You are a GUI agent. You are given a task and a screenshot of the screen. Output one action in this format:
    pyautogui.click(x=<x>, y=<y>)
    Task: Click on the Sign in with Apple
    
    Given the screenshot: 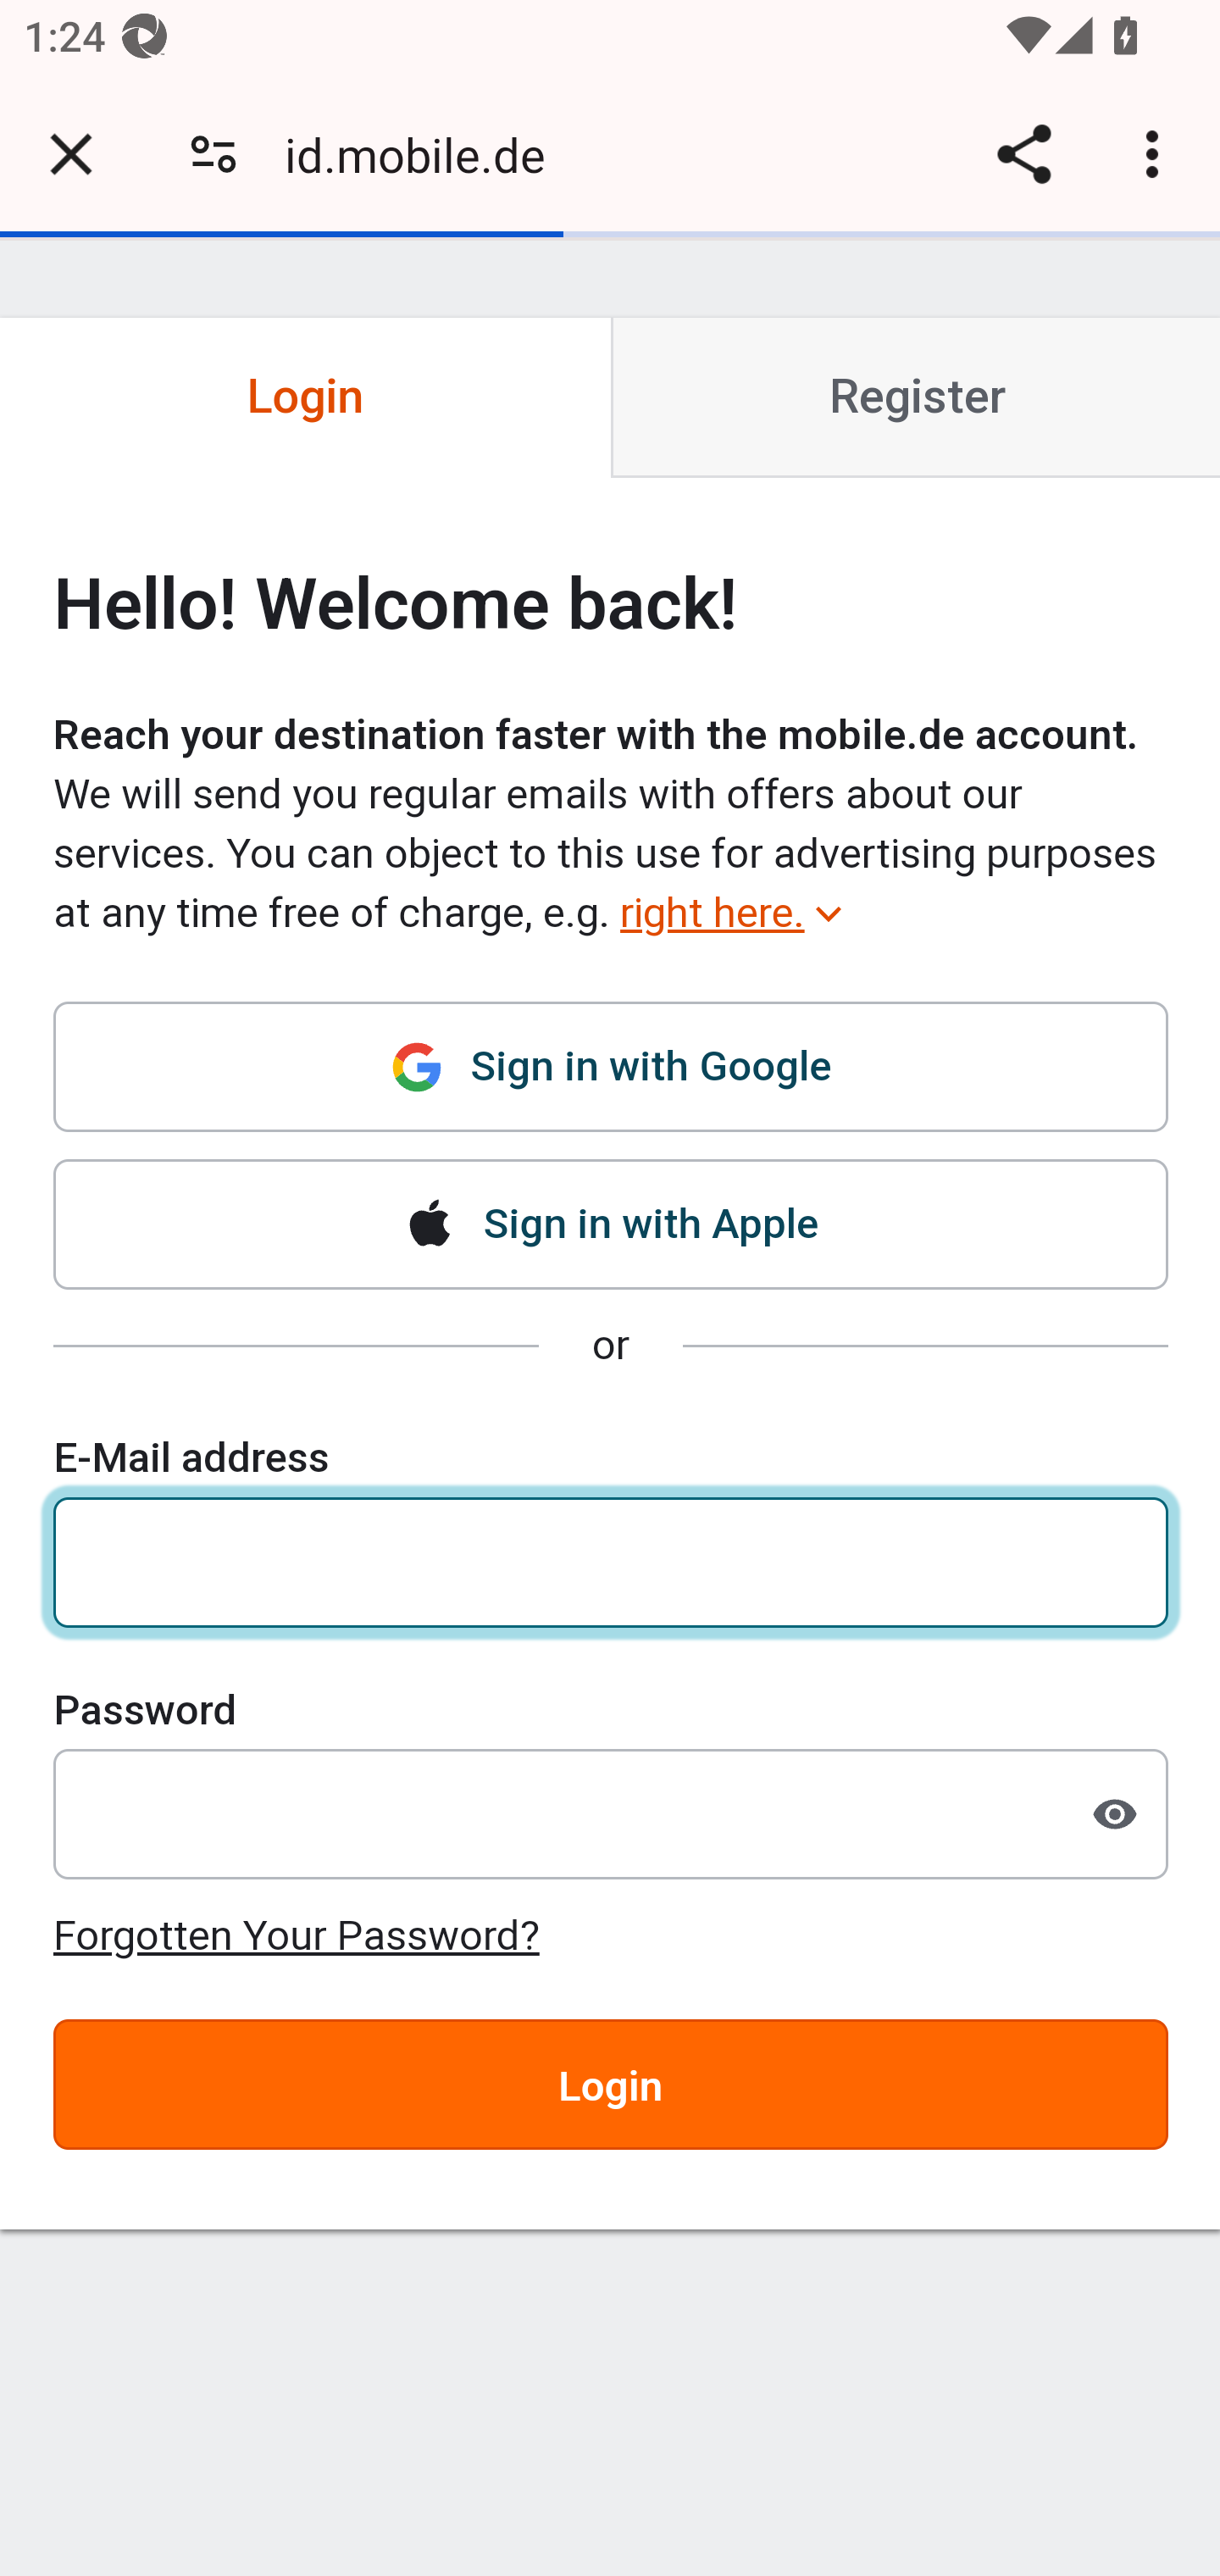 What is the action you would take?
    pyautogui.click(x=612, y=1224)
    